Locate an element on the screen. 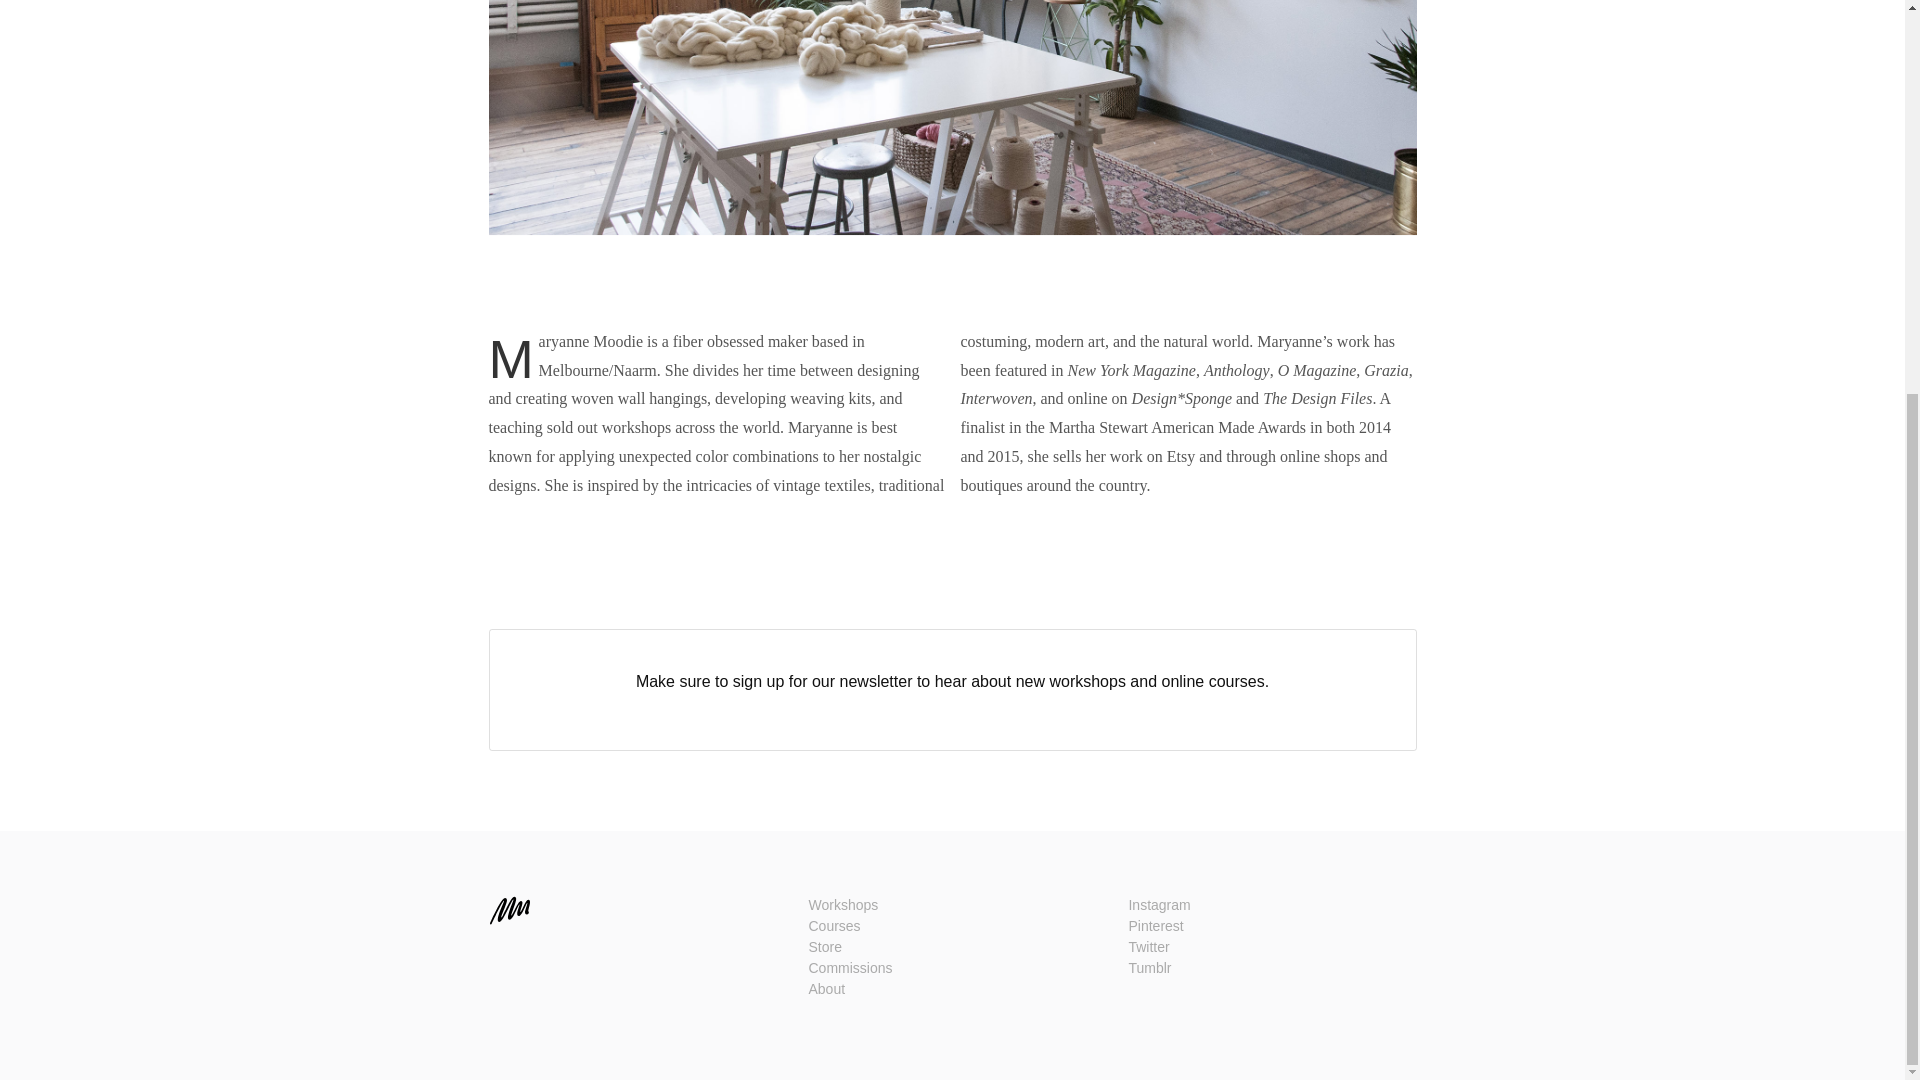 The width and height of the screenshot is (1920, 1080). About is located at coordinates (826, 988).